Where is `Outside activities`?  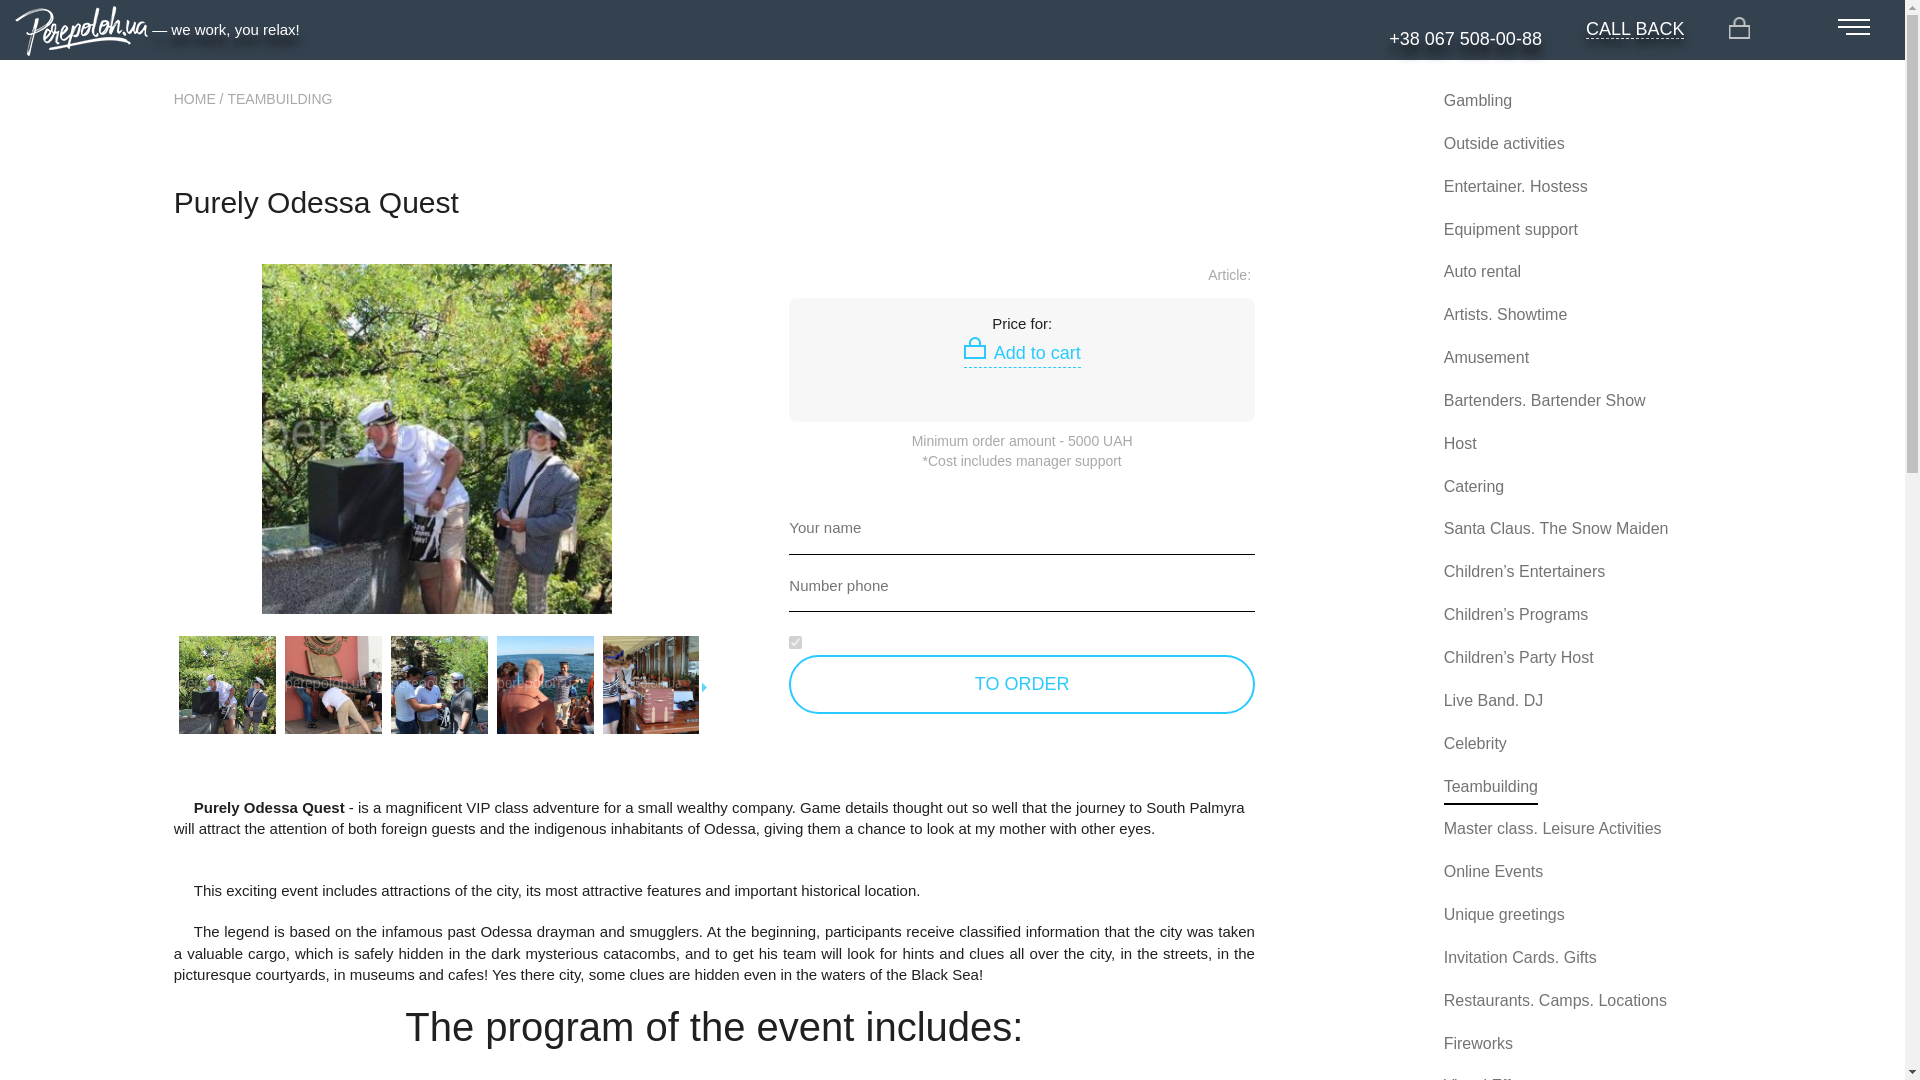 Outside activities is located at coordinates (1504, 144).